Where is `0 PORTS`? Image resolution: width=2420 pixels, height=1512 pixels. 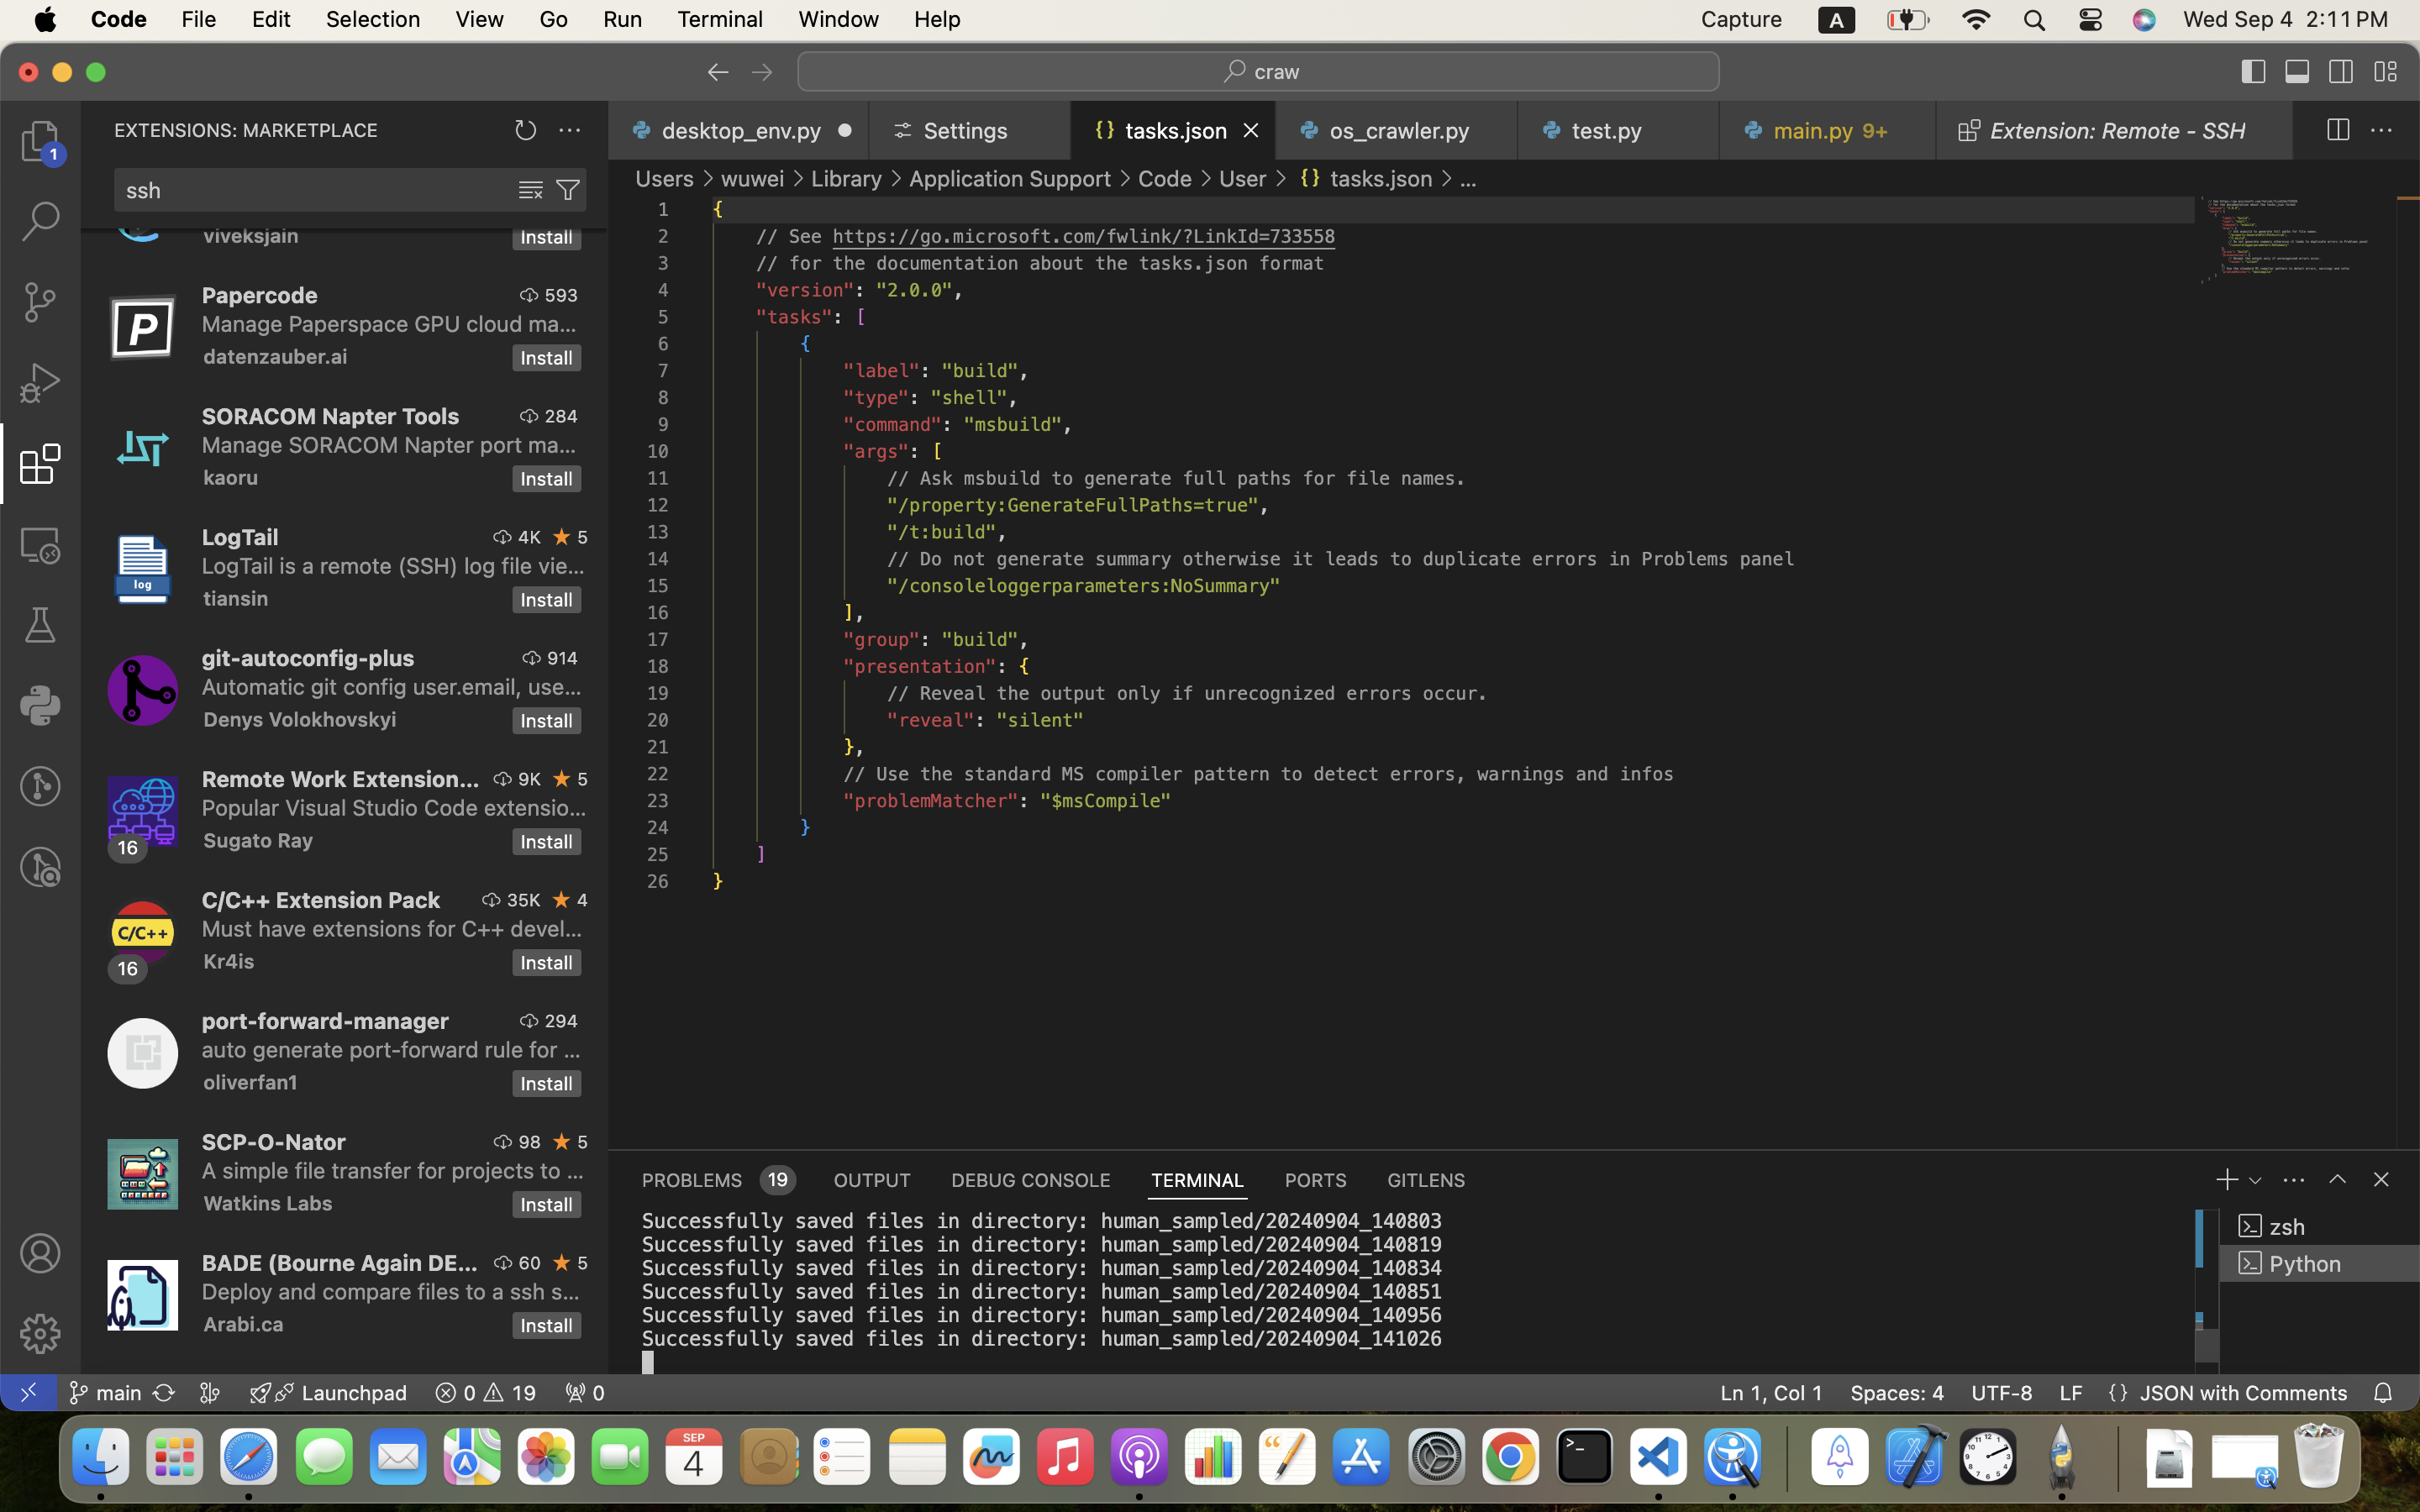
0 PORTS is located at coordinates (1317, 1179).